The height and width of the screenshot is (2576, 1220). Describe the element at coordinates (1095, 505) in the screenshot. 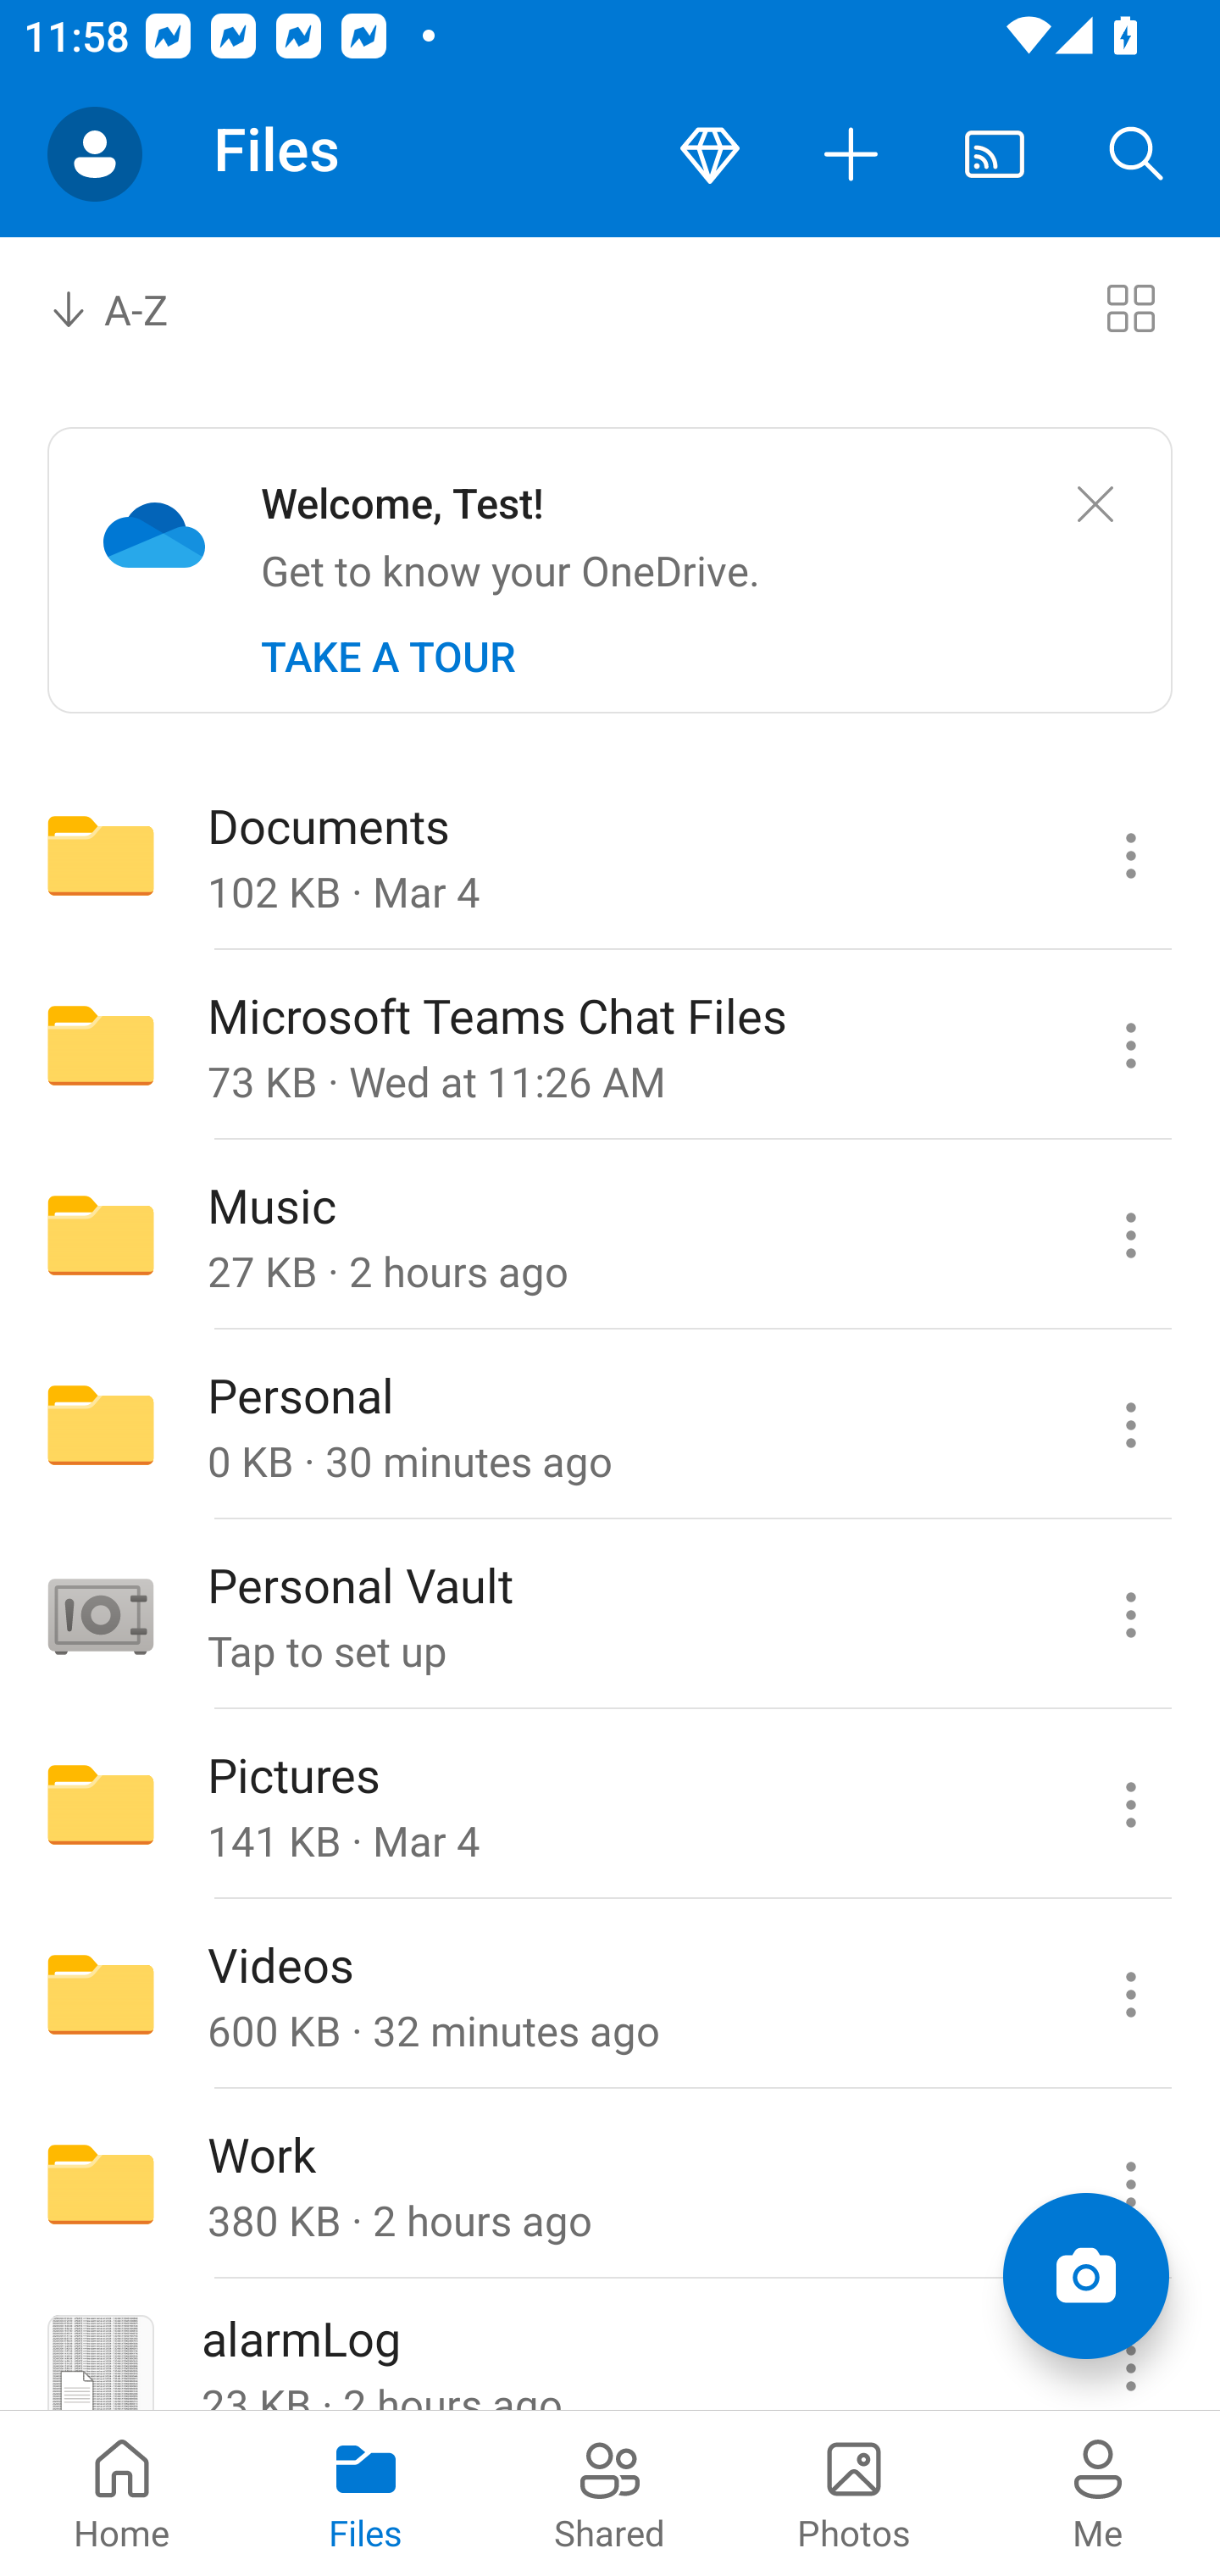

I see `Close` at that location.